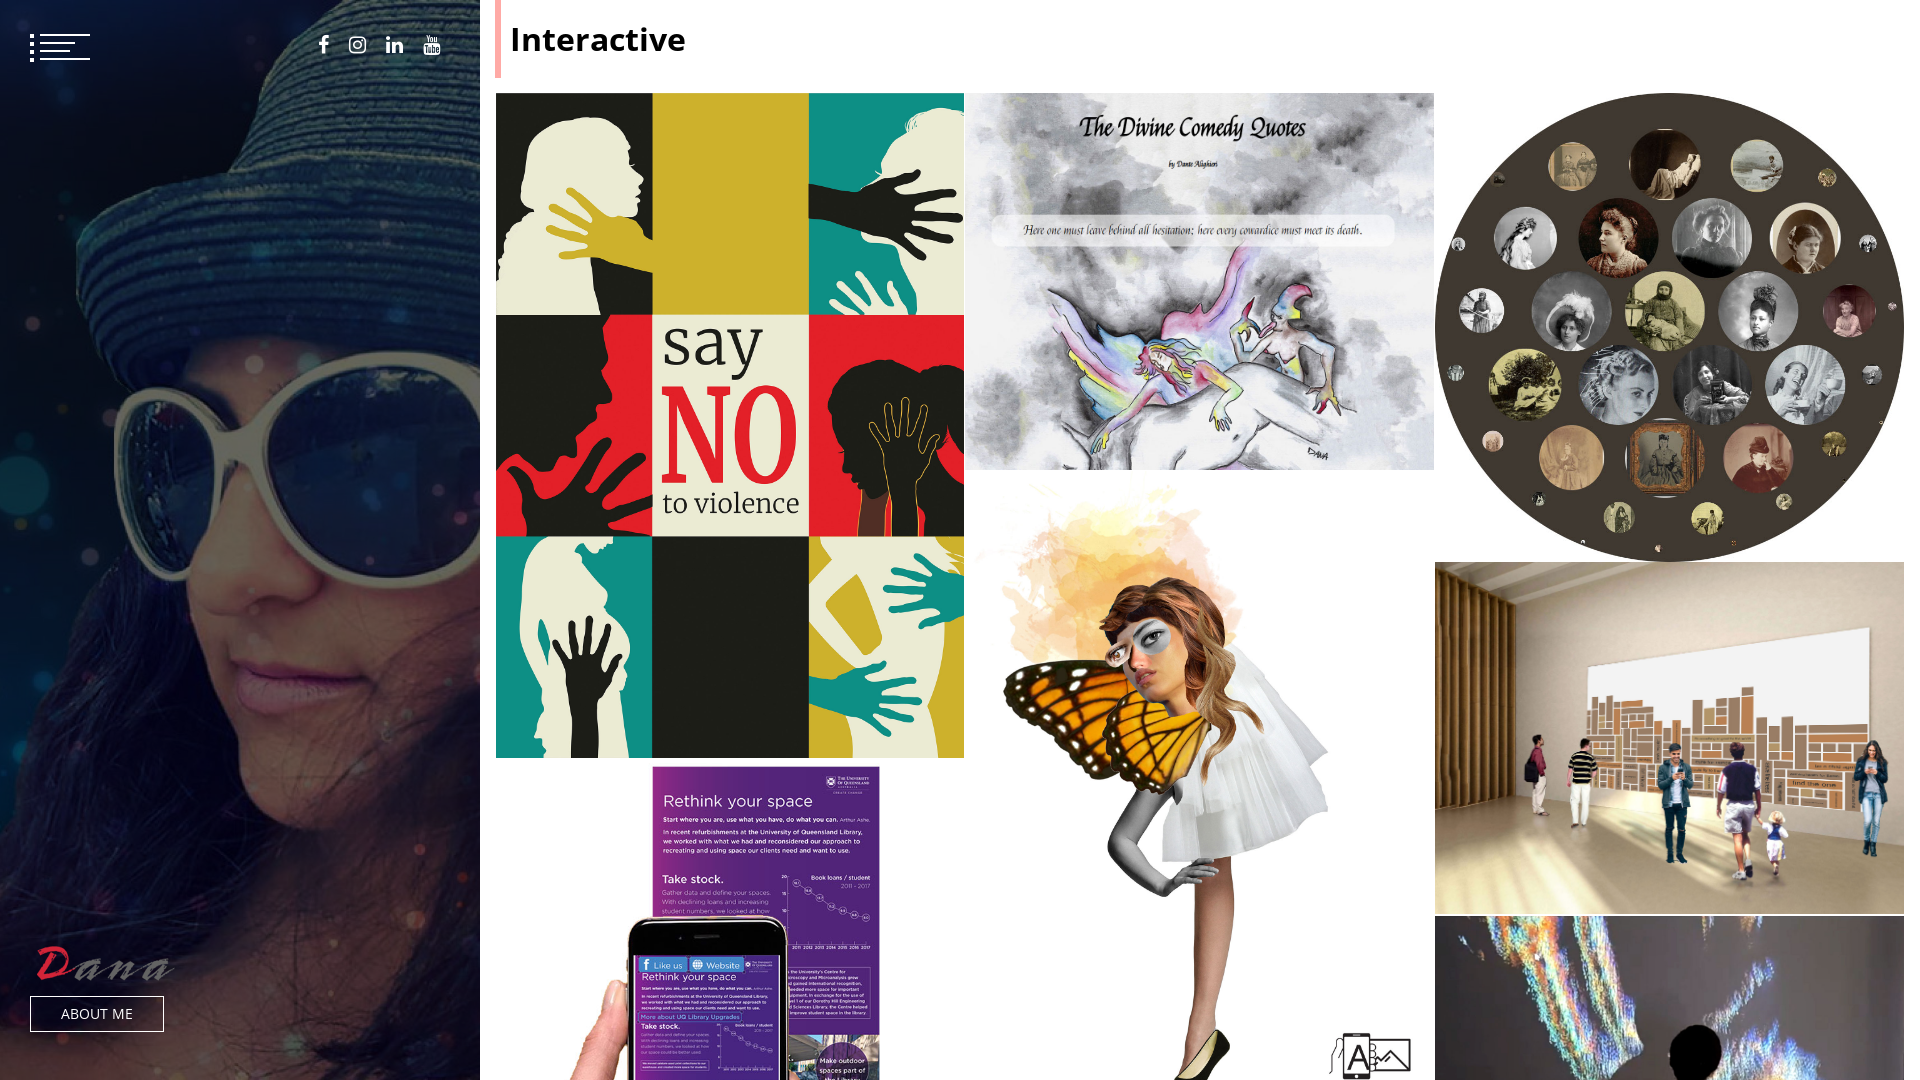 This screenshot has width=1920, height=1080. What do you see at coordinates (1016, 663) in the screenshot?
I see `Interactive` at bounding box center [1016, 663].